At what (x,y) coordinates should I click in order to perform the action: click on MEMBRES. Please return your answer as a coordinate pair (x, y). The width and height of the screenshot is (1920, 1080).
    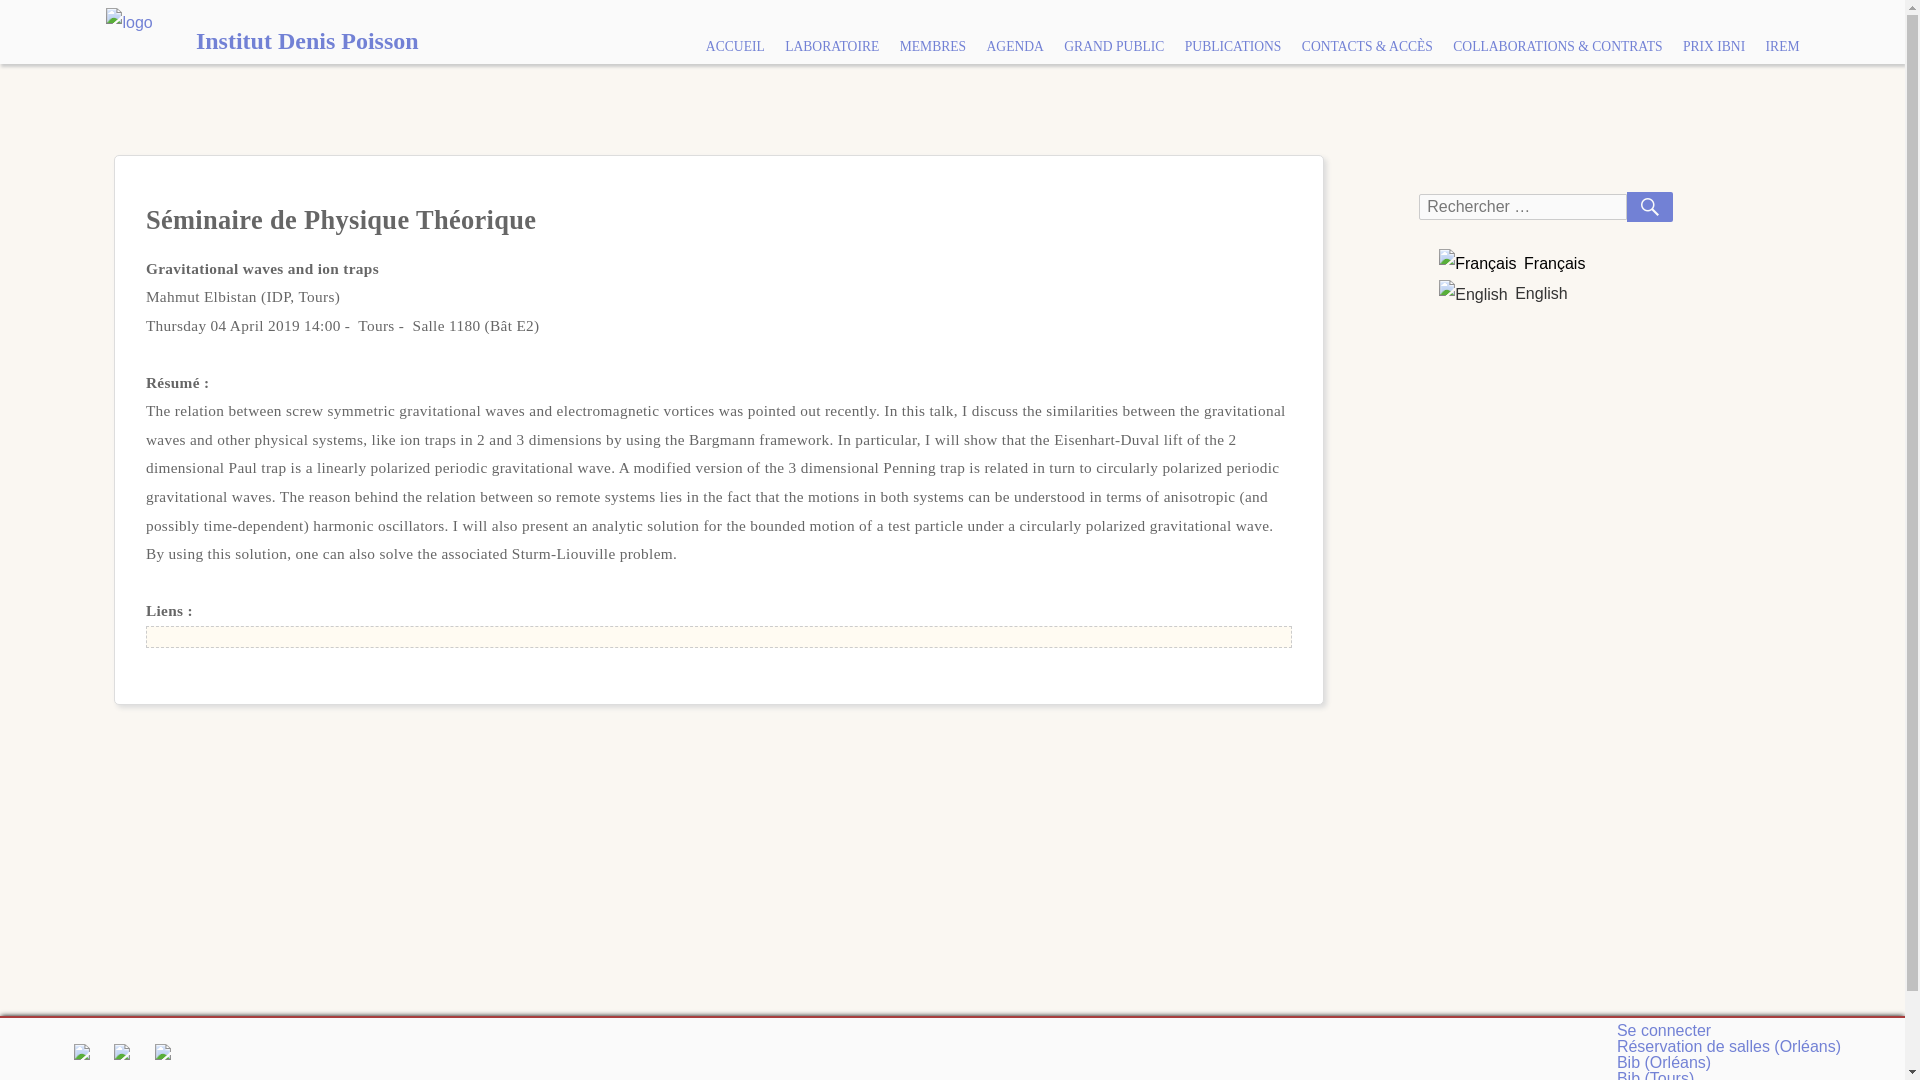
    Looking at the image, I should click on (932, 46).